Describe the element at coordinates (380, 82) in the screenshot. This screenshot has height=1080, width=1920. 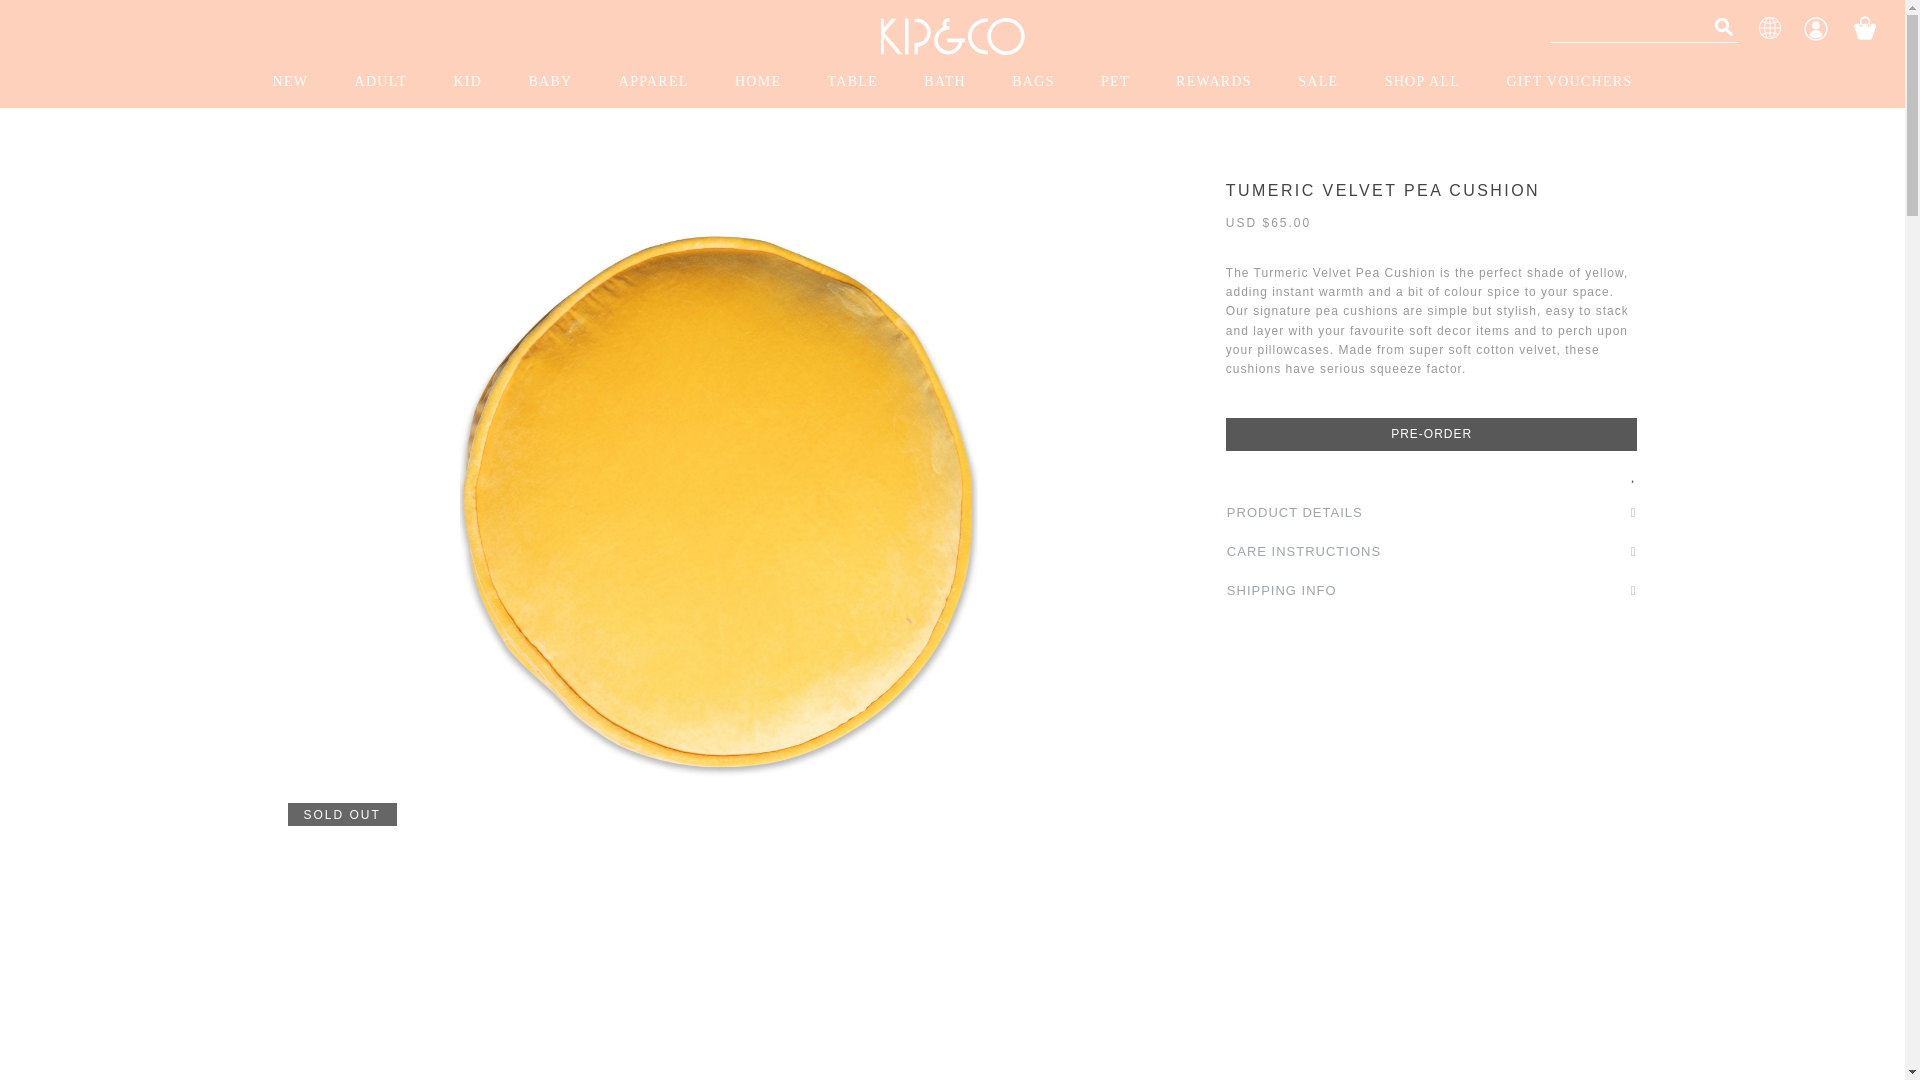
I see `ADULT` at that location.